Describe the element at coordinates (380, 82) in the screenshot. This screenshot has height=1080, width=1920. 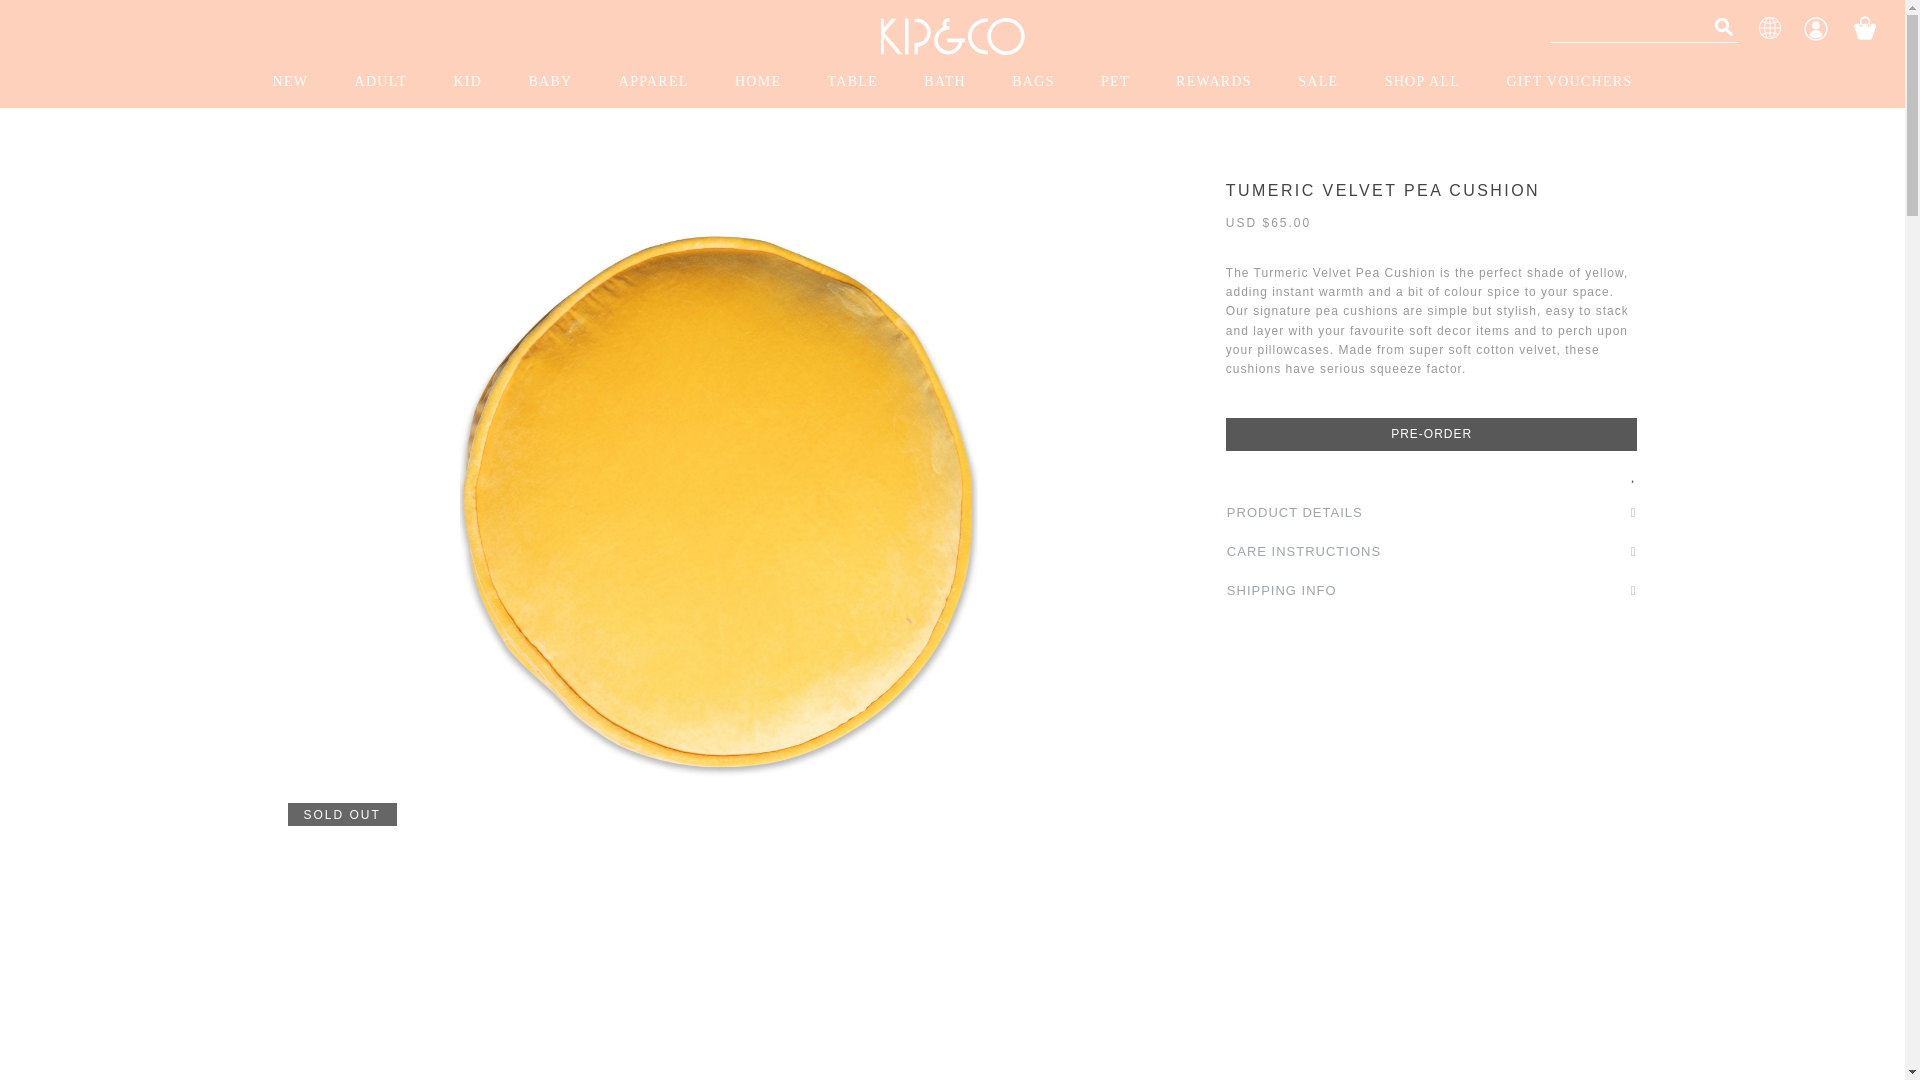
I see `ADULT` at that location.